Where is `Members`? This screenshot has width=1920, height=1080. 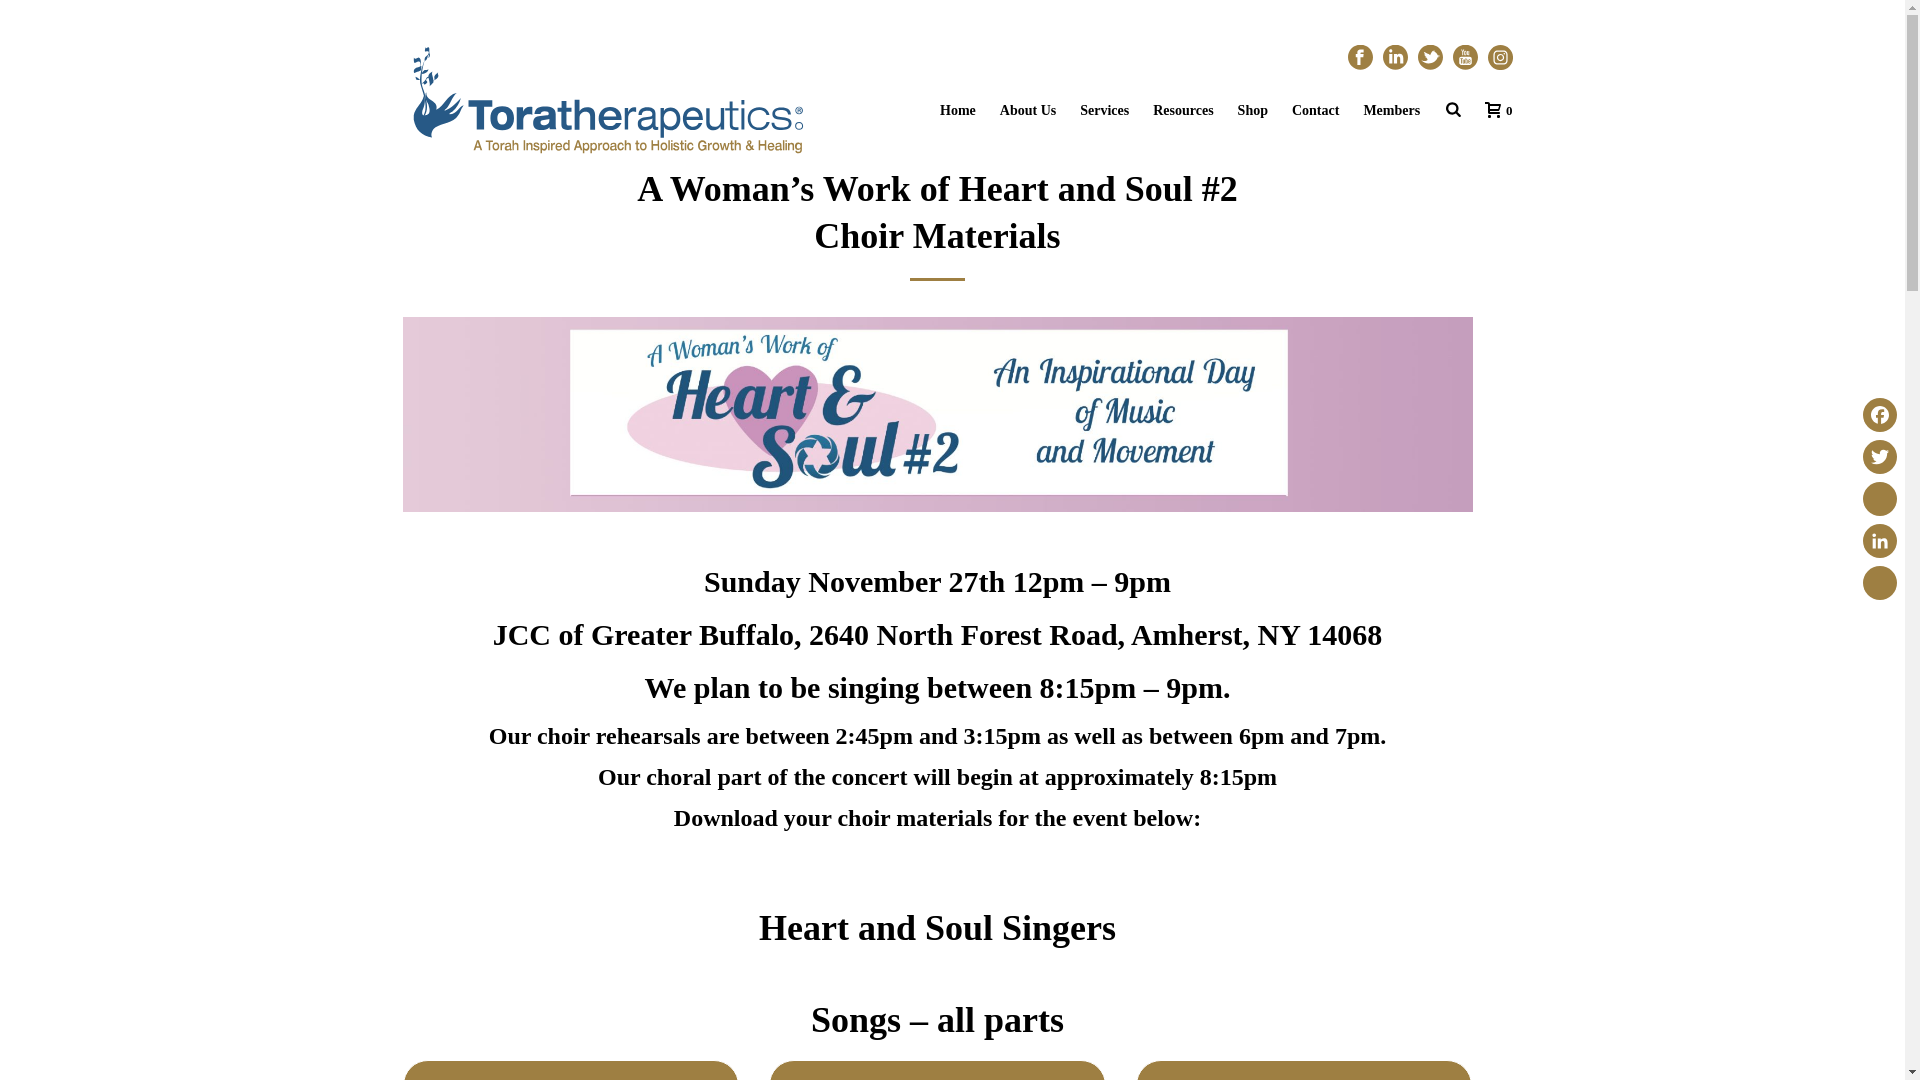
Members is located at coordinates (1392, 111).